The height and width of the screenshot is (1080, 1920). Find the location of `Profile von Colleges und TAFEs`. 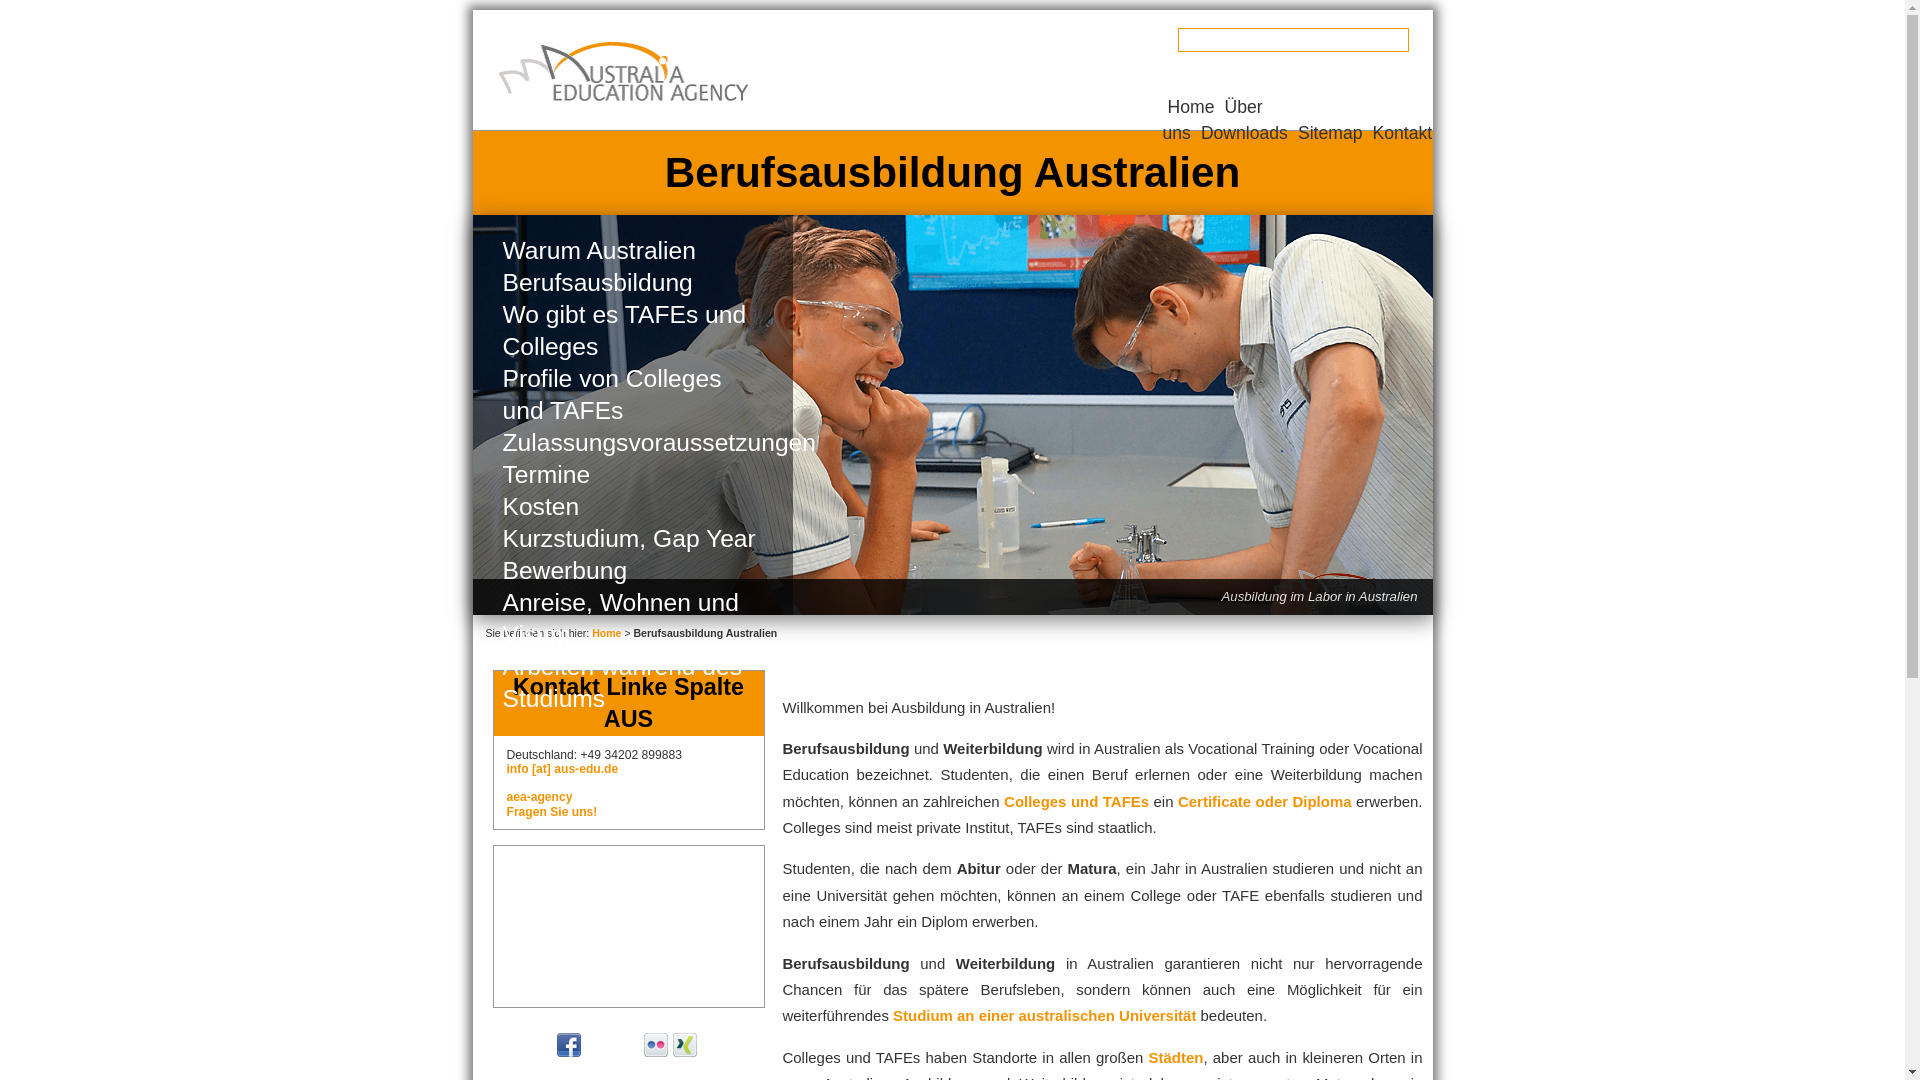

Profile von Colleges und TAFEs is located at coordinates (632, 395).